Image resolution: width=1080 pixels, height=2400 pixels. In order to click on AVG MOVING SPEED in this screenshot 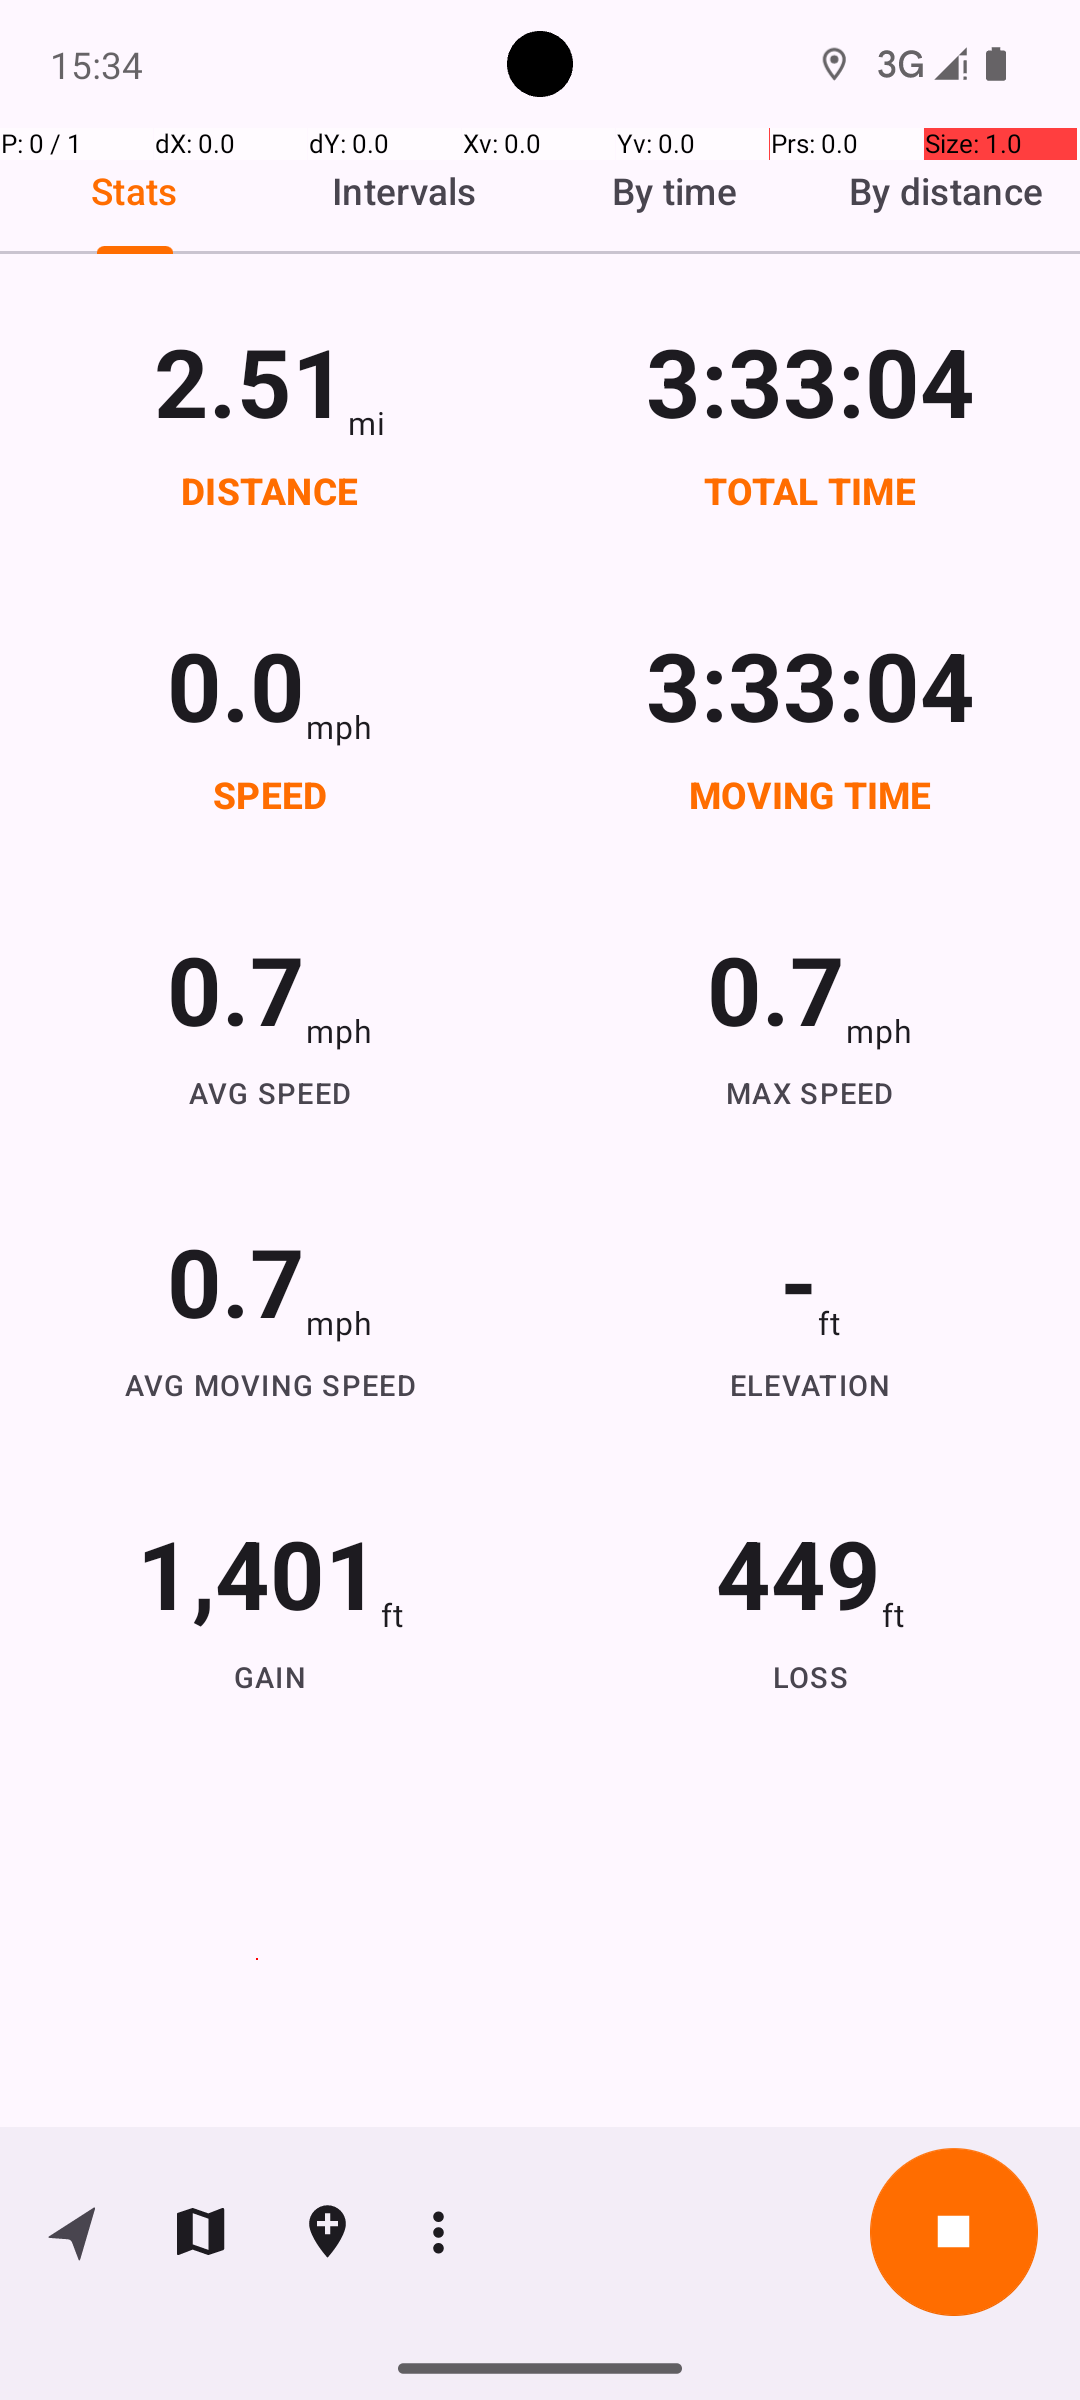, I will do `click(270, 1384)`.